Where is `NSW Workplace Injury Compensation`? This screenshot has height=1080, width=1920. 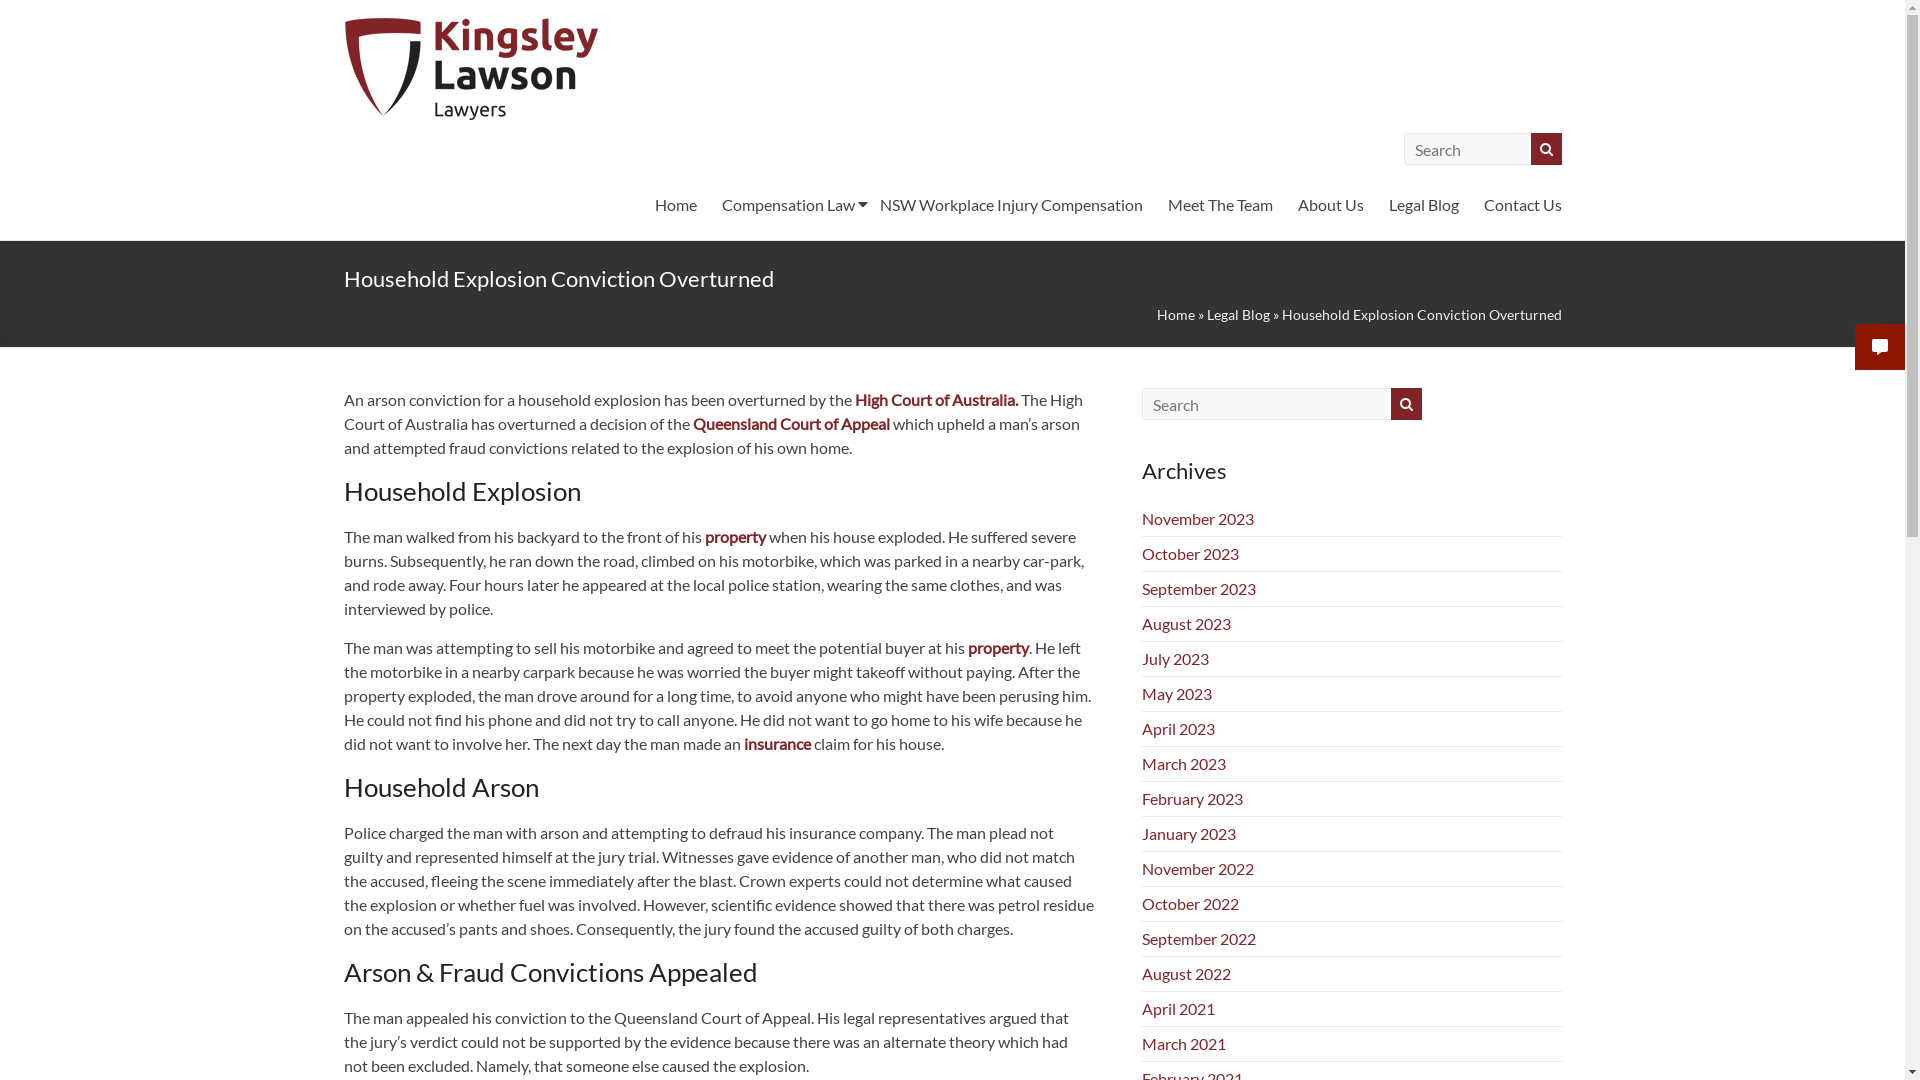 NSW Workplace Injury Compensation is located at coordinates (1012, 205).